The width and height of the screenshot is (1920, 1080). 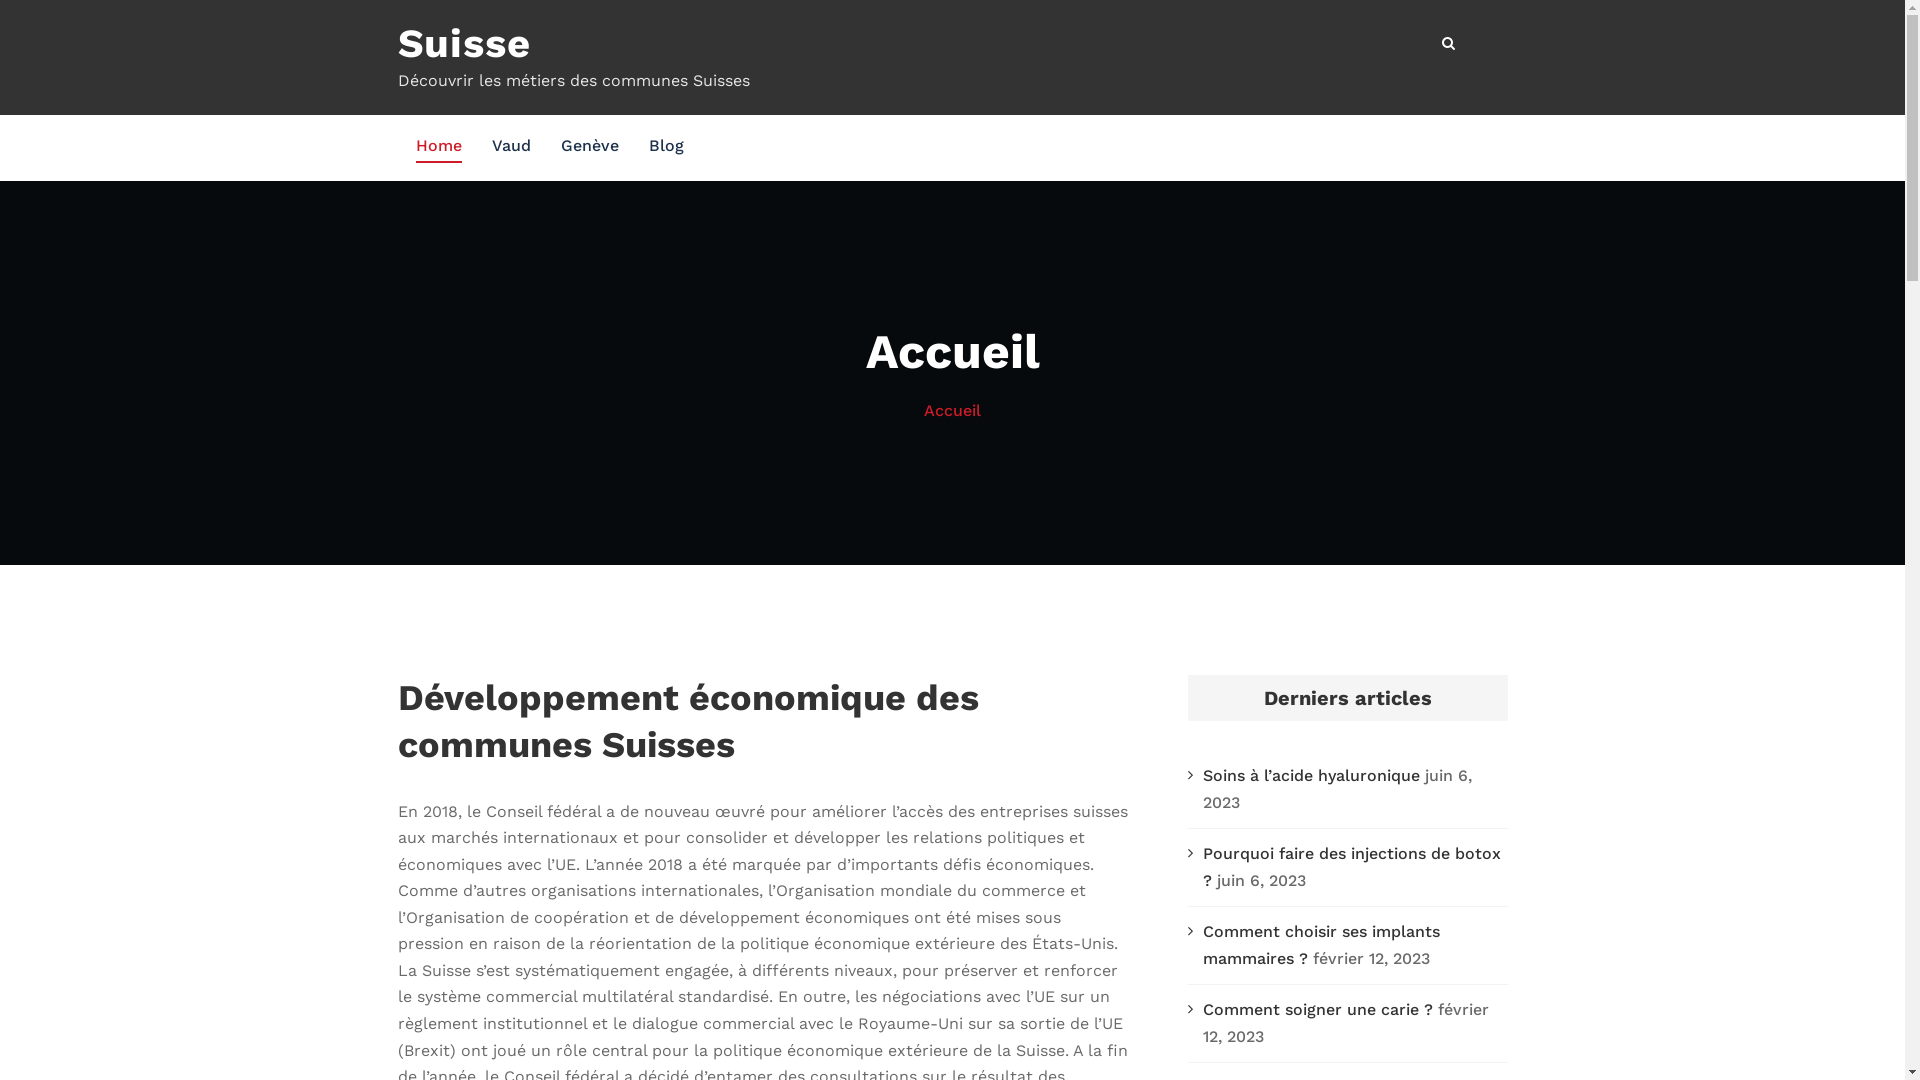 I want to click on Rechercher, so click(x=1450, y=44).